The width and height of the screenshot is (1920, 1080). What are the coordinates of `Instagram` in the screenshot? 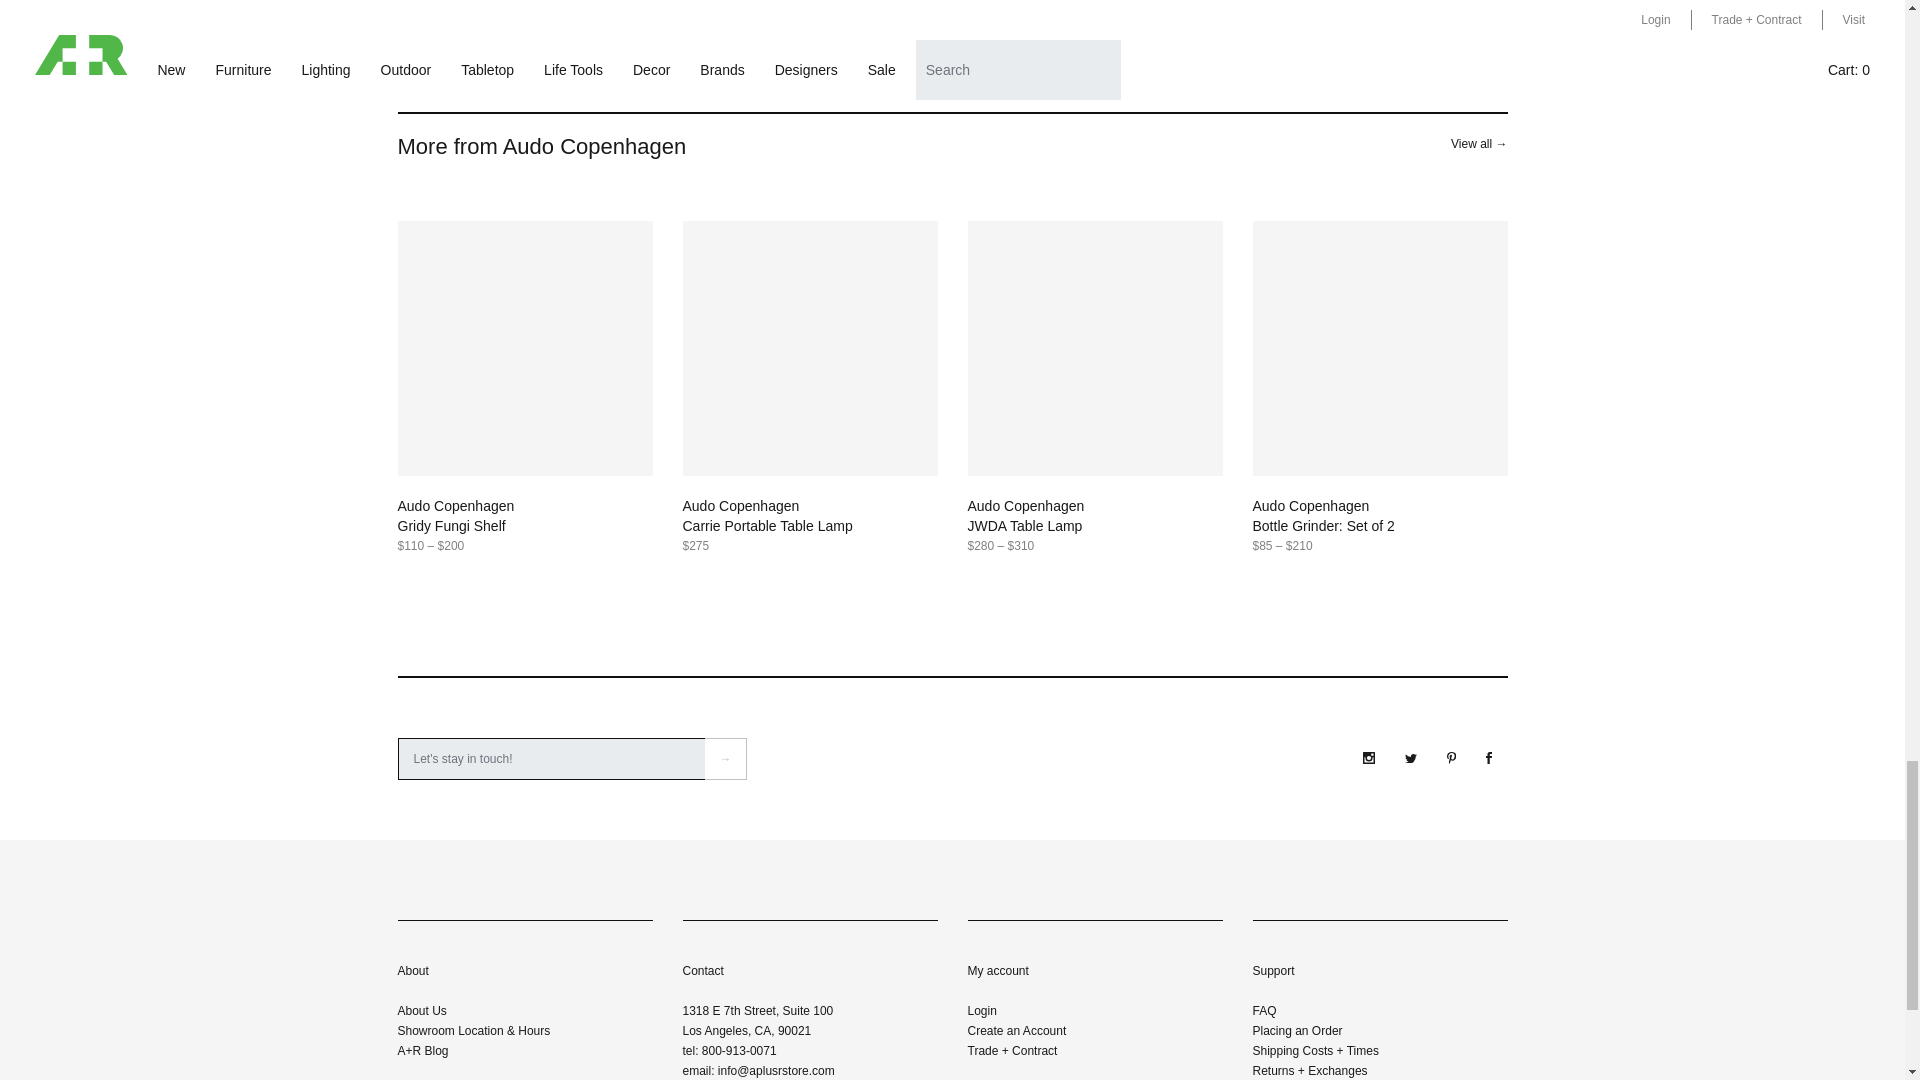 It's located at (1368, 757).